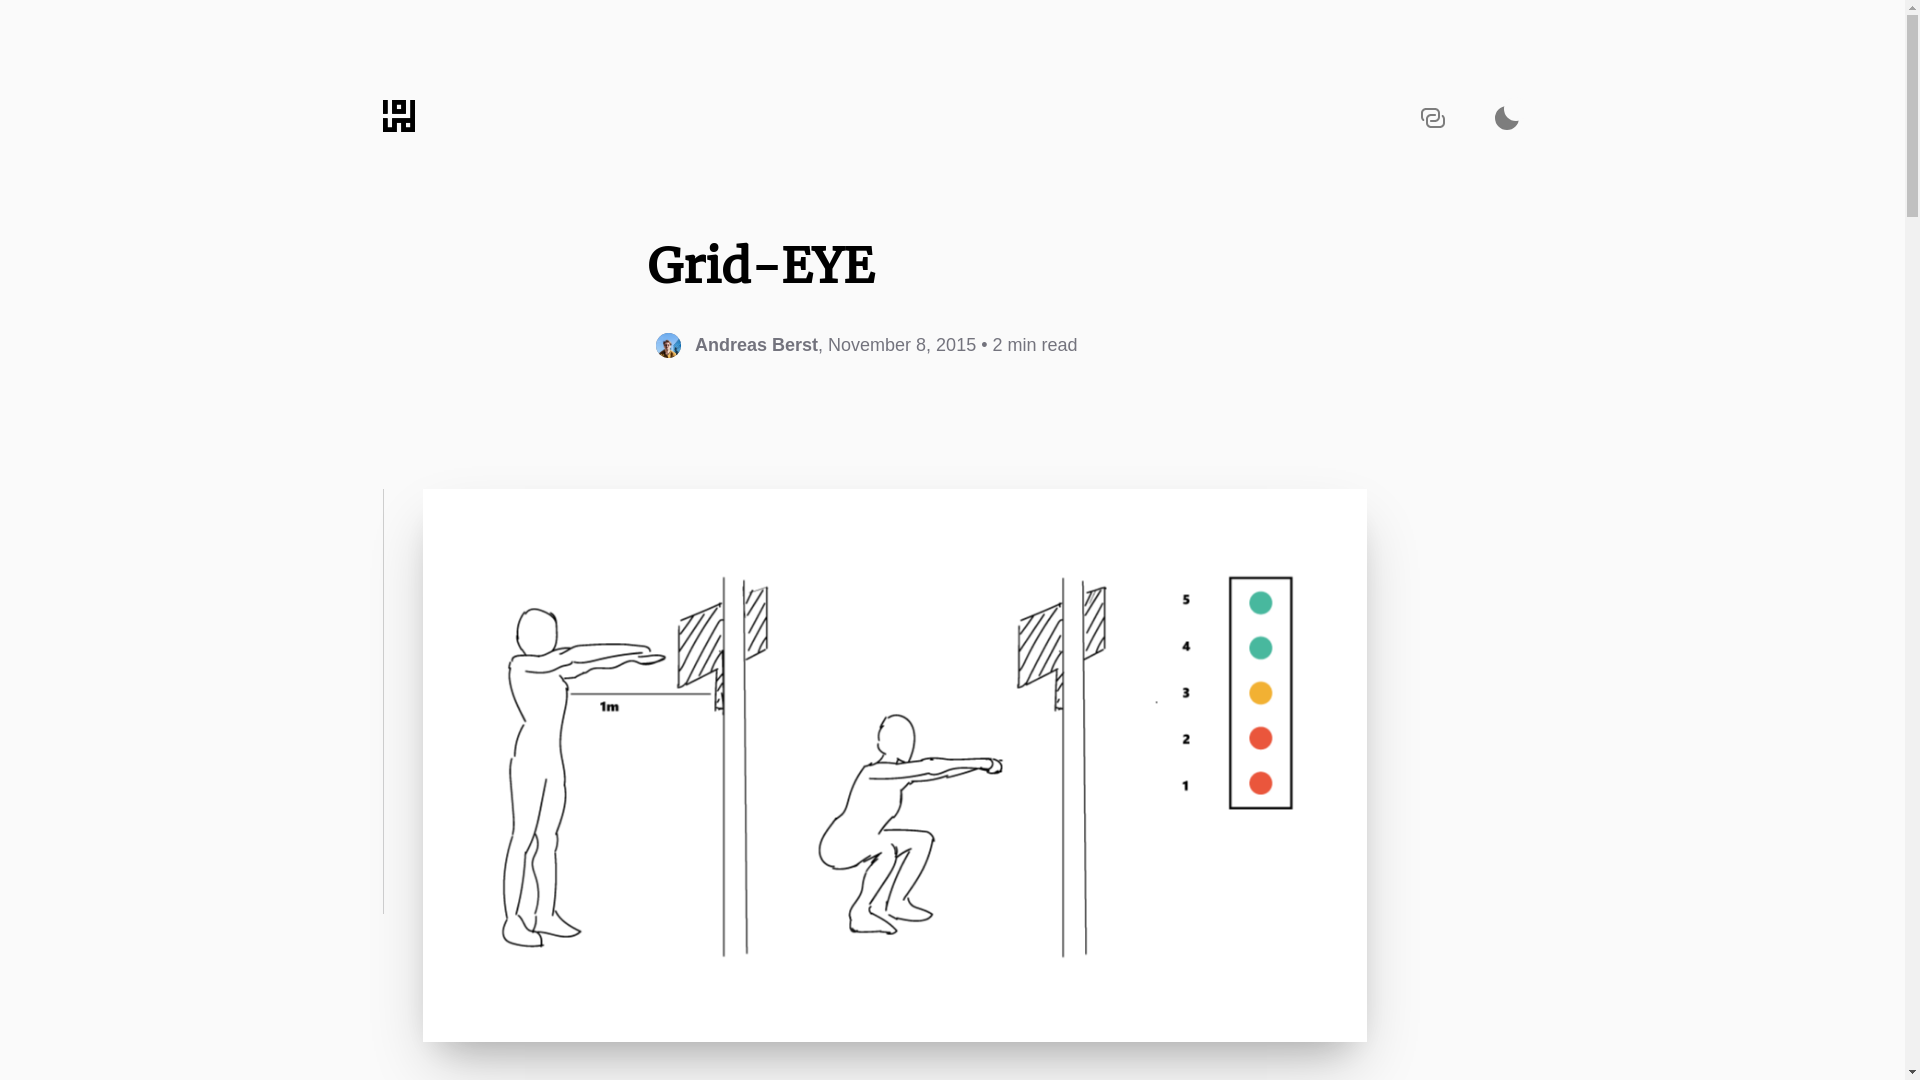 This screenshot has height=1080, width=1920. Describe the element at coordinates (742, 346) in the screenshot. I see `Andreas Berst
, ` at that location.